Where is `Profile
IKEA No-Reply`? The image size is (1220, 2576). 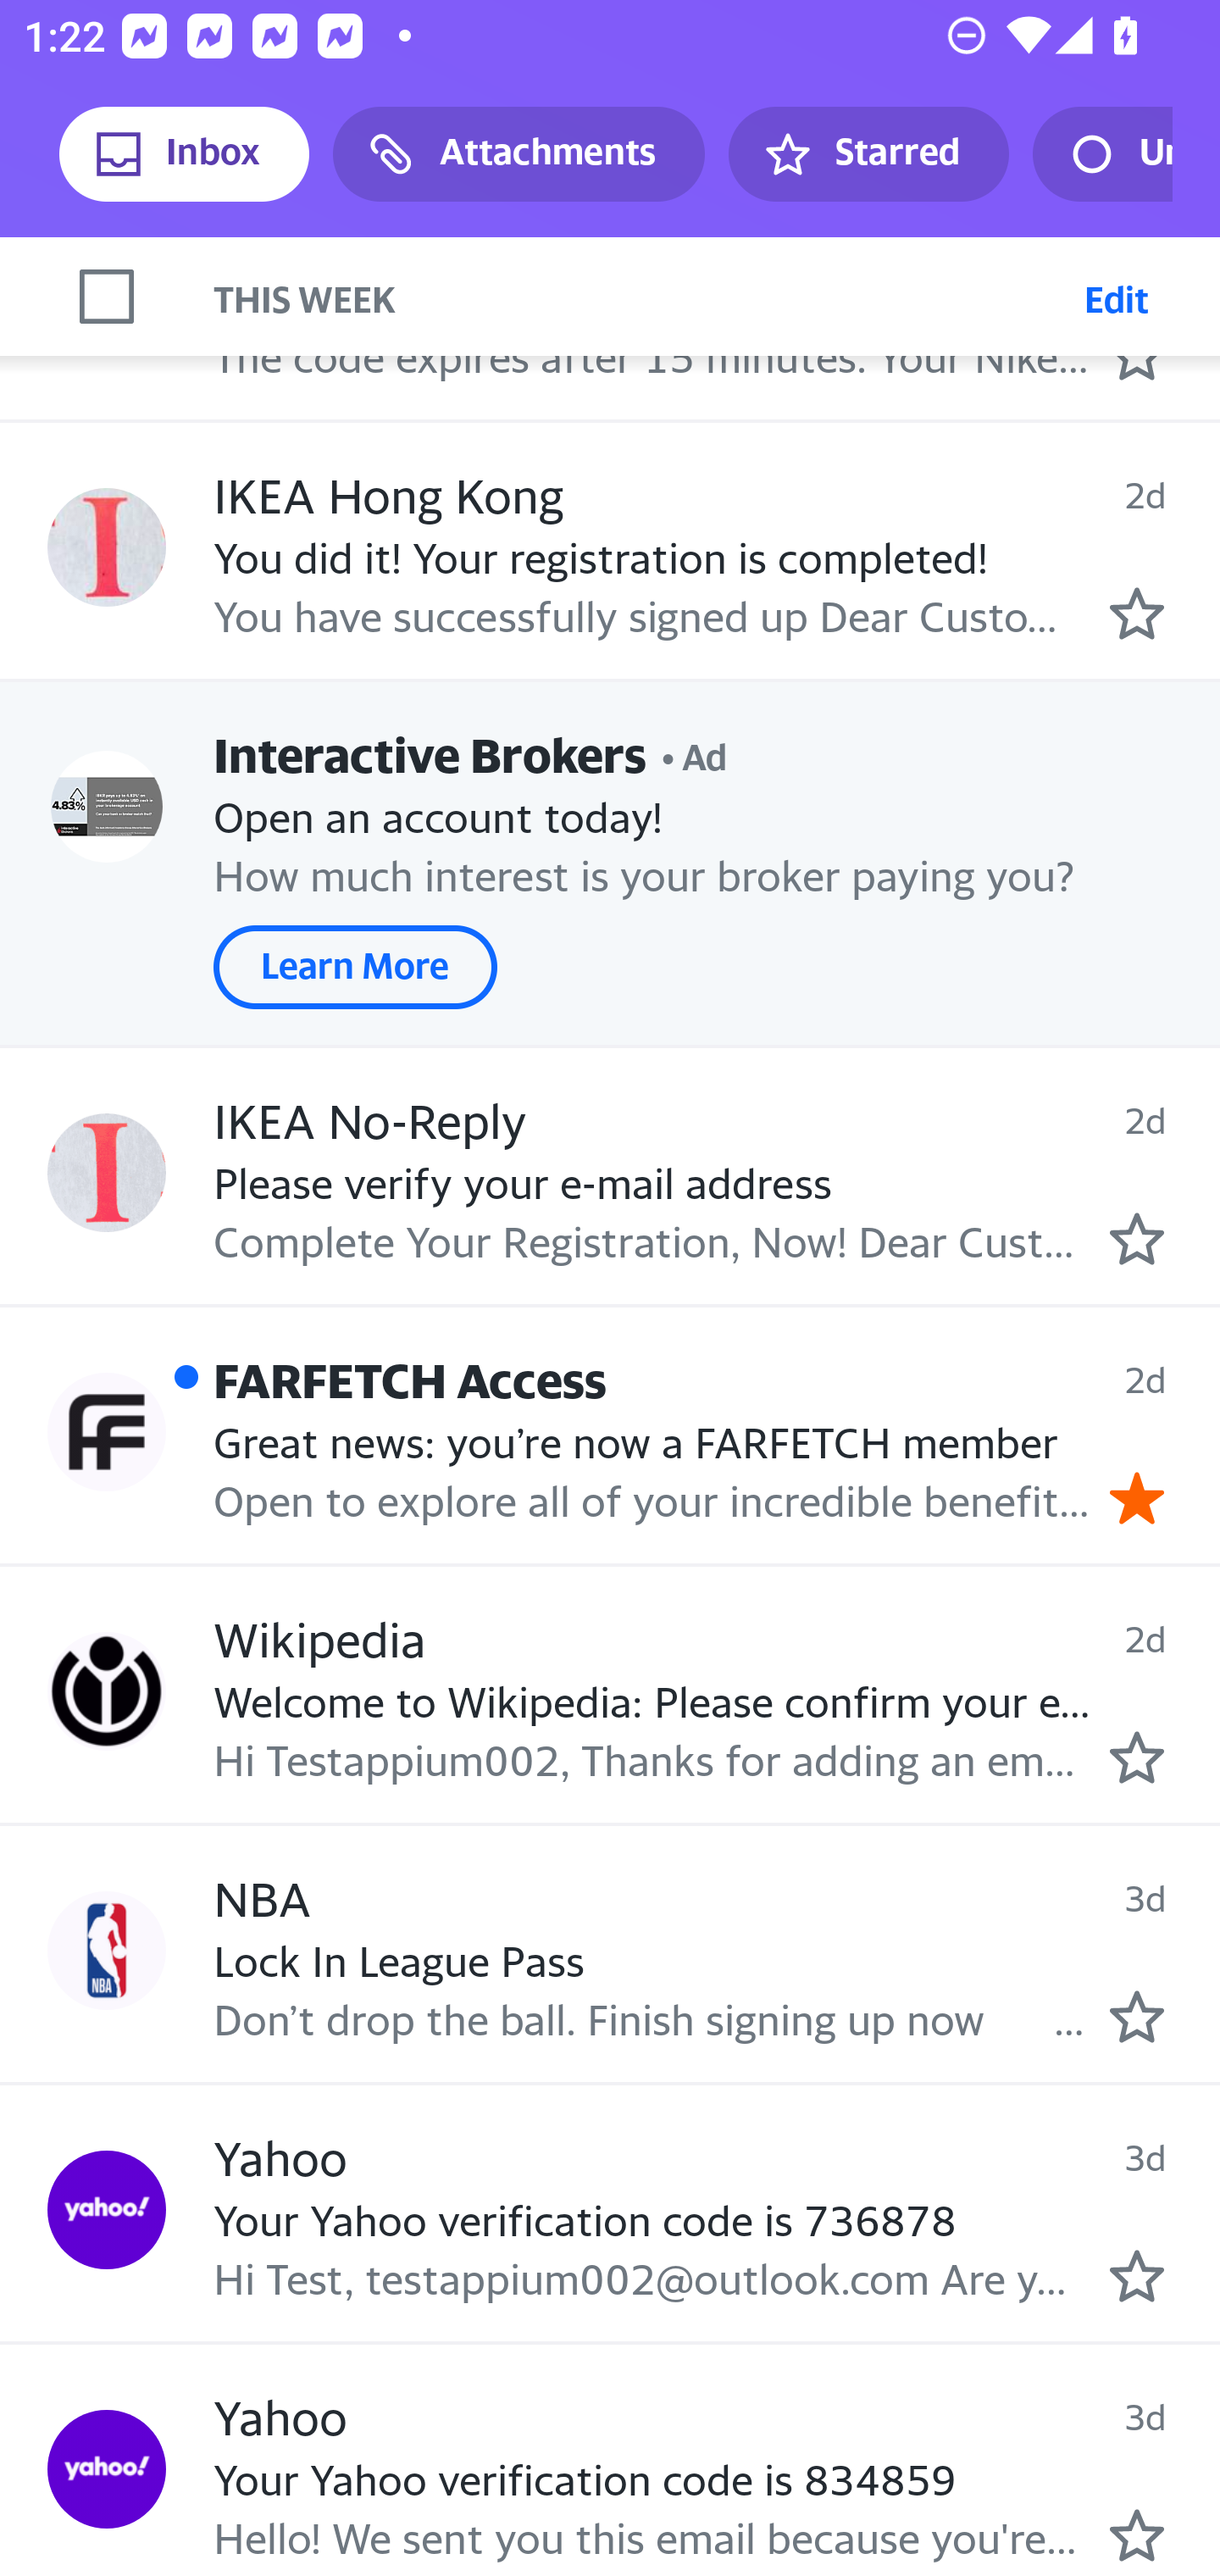 Profile
IKEA No-Reply is located at coordinates (107, 1172).